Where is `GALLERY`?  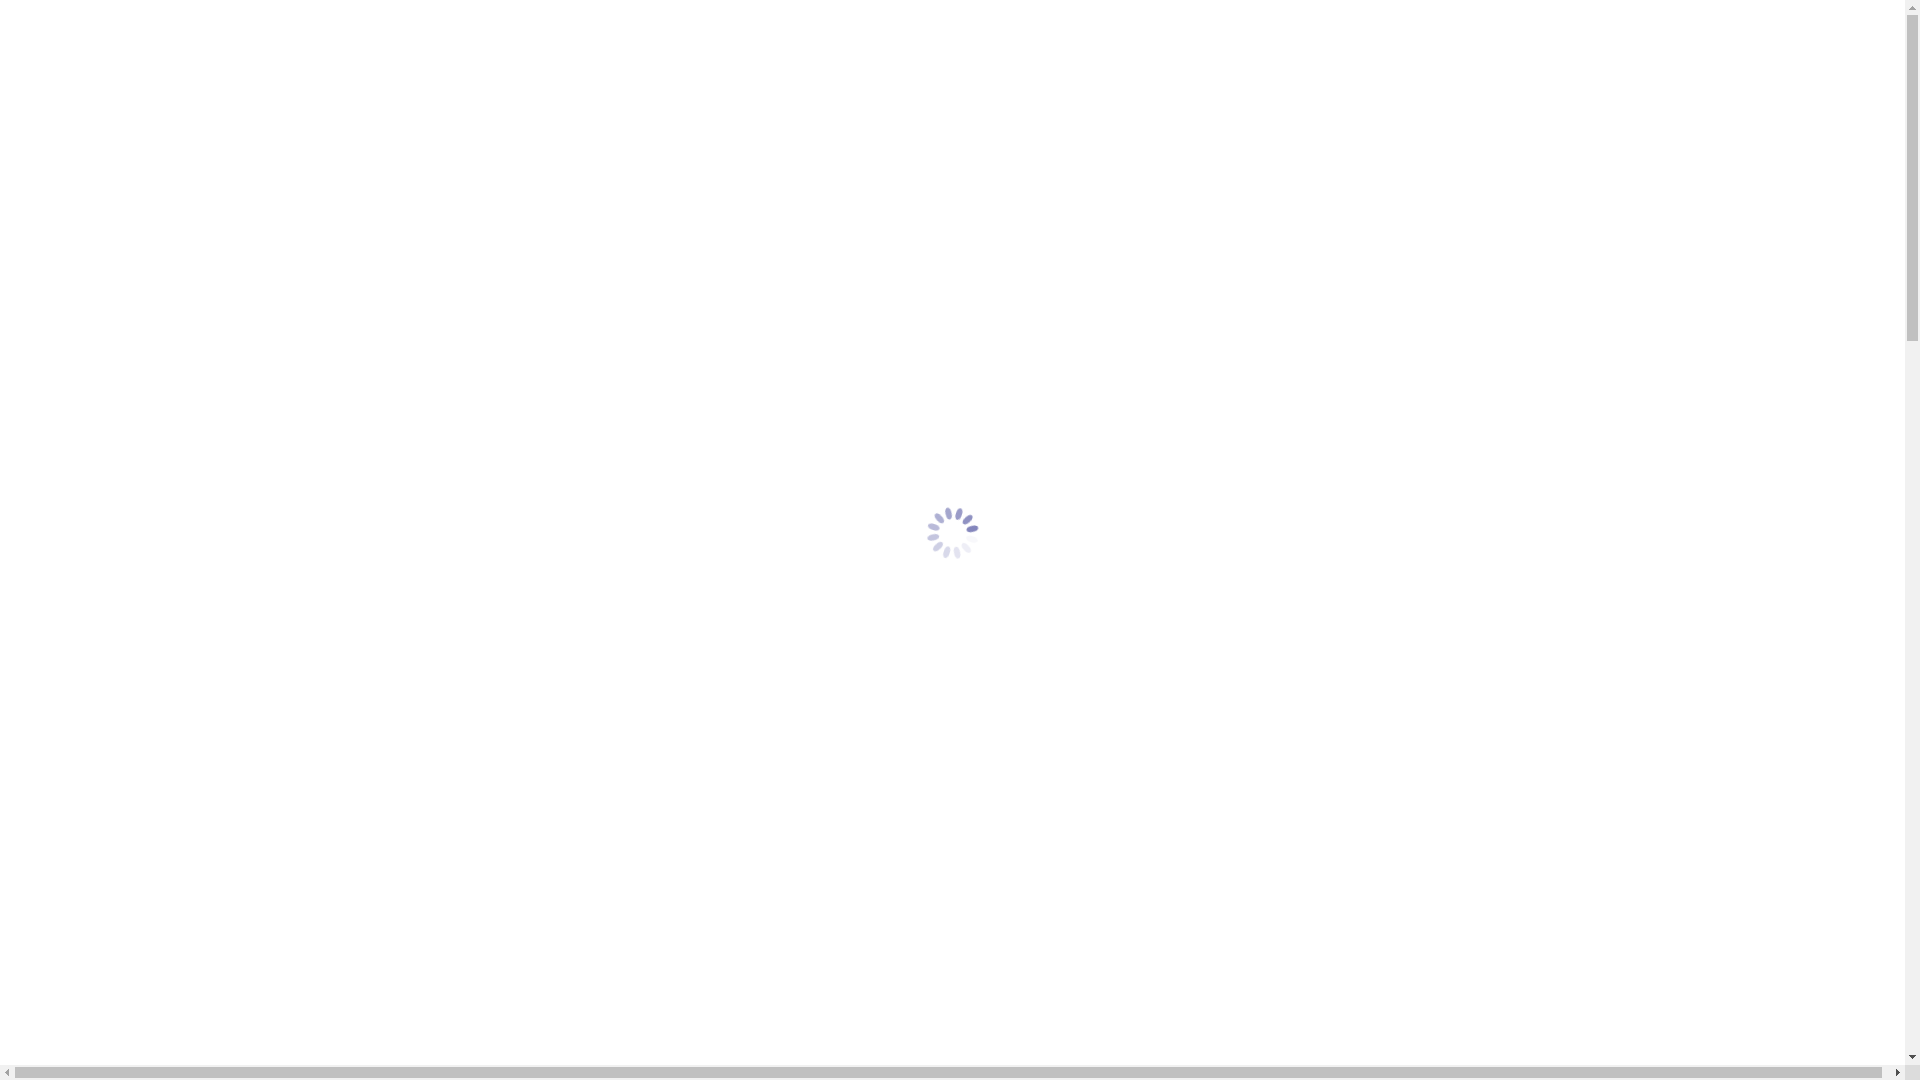 GALLERY is located at coordinates (90, 84).